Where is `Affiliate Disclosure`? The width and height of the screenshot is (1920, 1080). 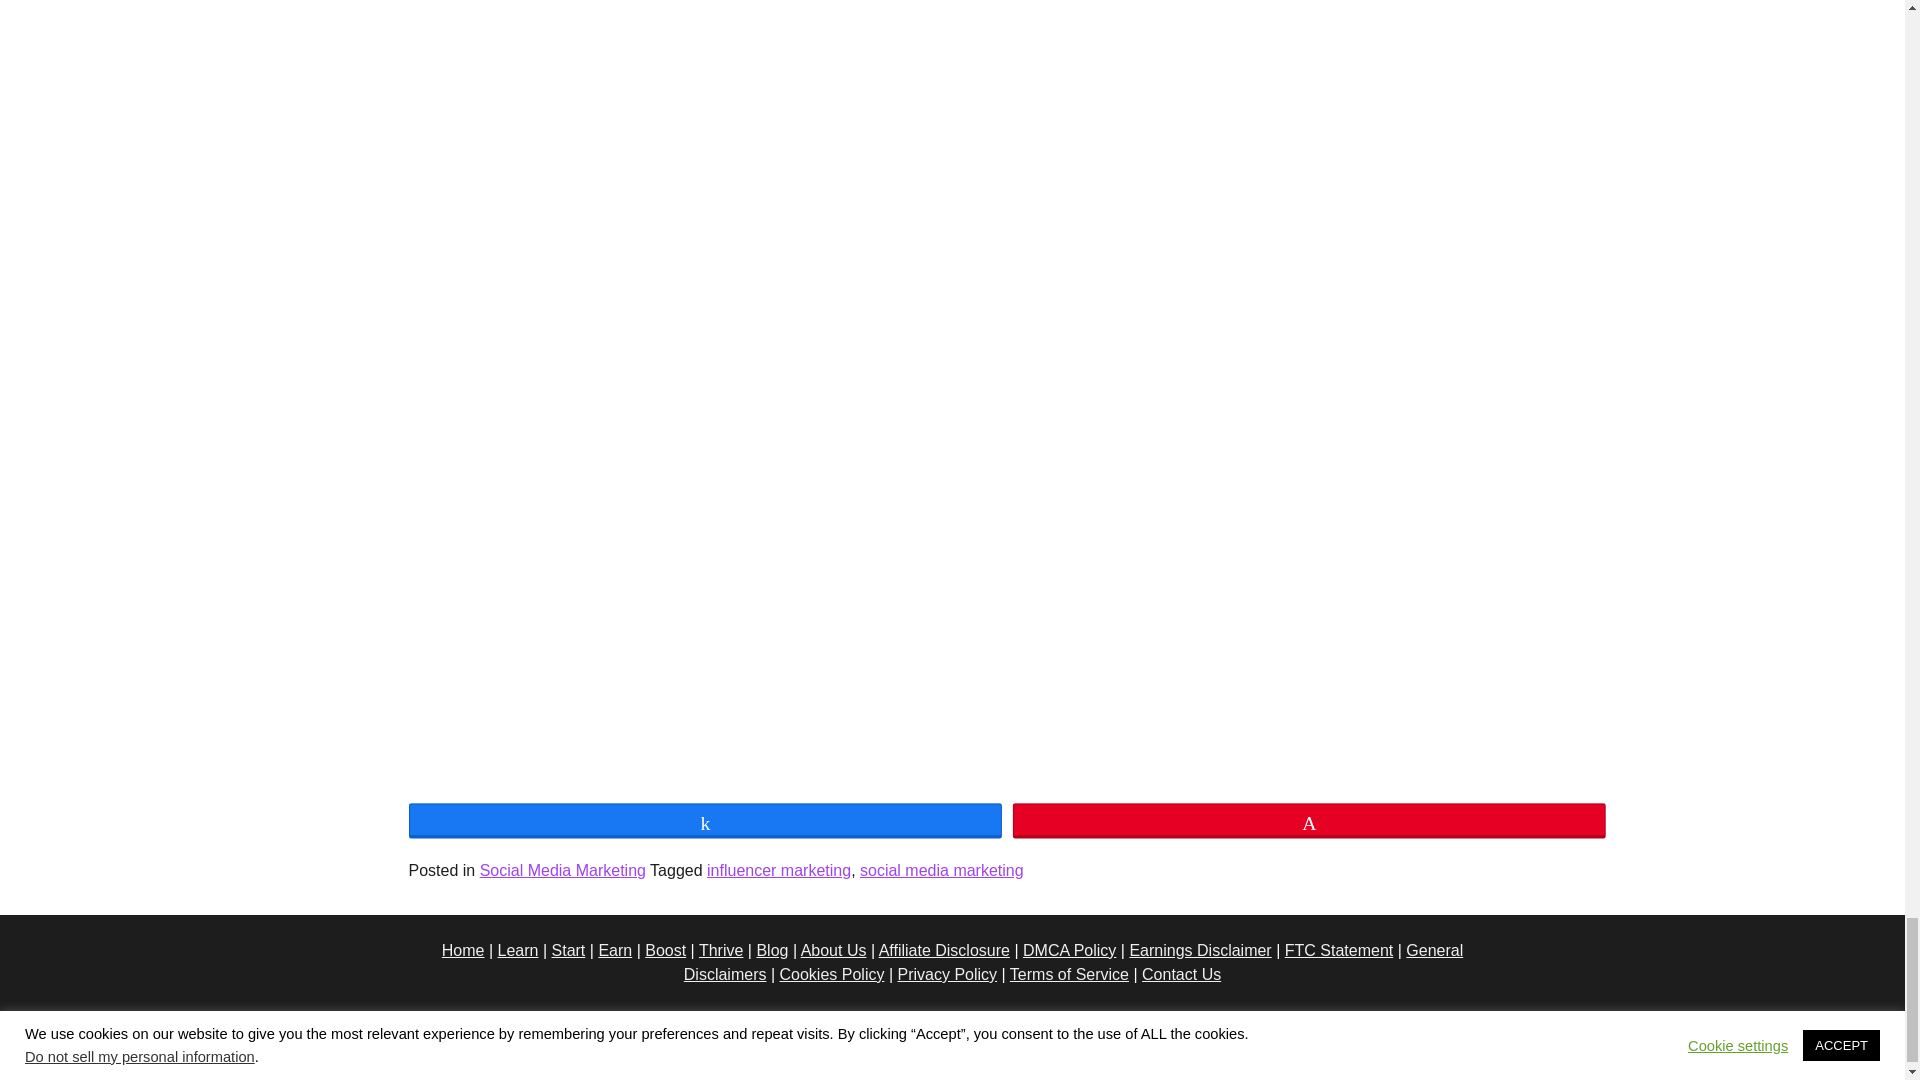 Affiliate Disclosure is located at coordinates (944, 950).